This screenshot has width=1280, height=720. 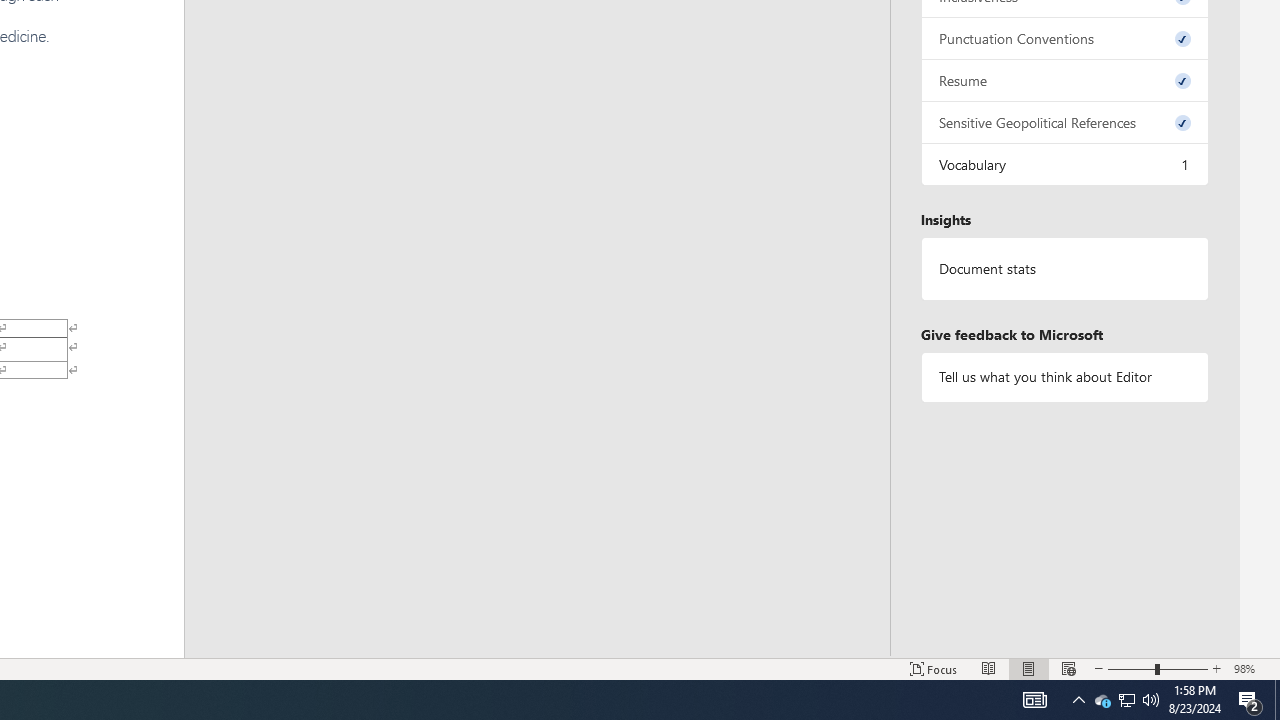 I want to click on Zoom Out, so click(x=1131, y=668).